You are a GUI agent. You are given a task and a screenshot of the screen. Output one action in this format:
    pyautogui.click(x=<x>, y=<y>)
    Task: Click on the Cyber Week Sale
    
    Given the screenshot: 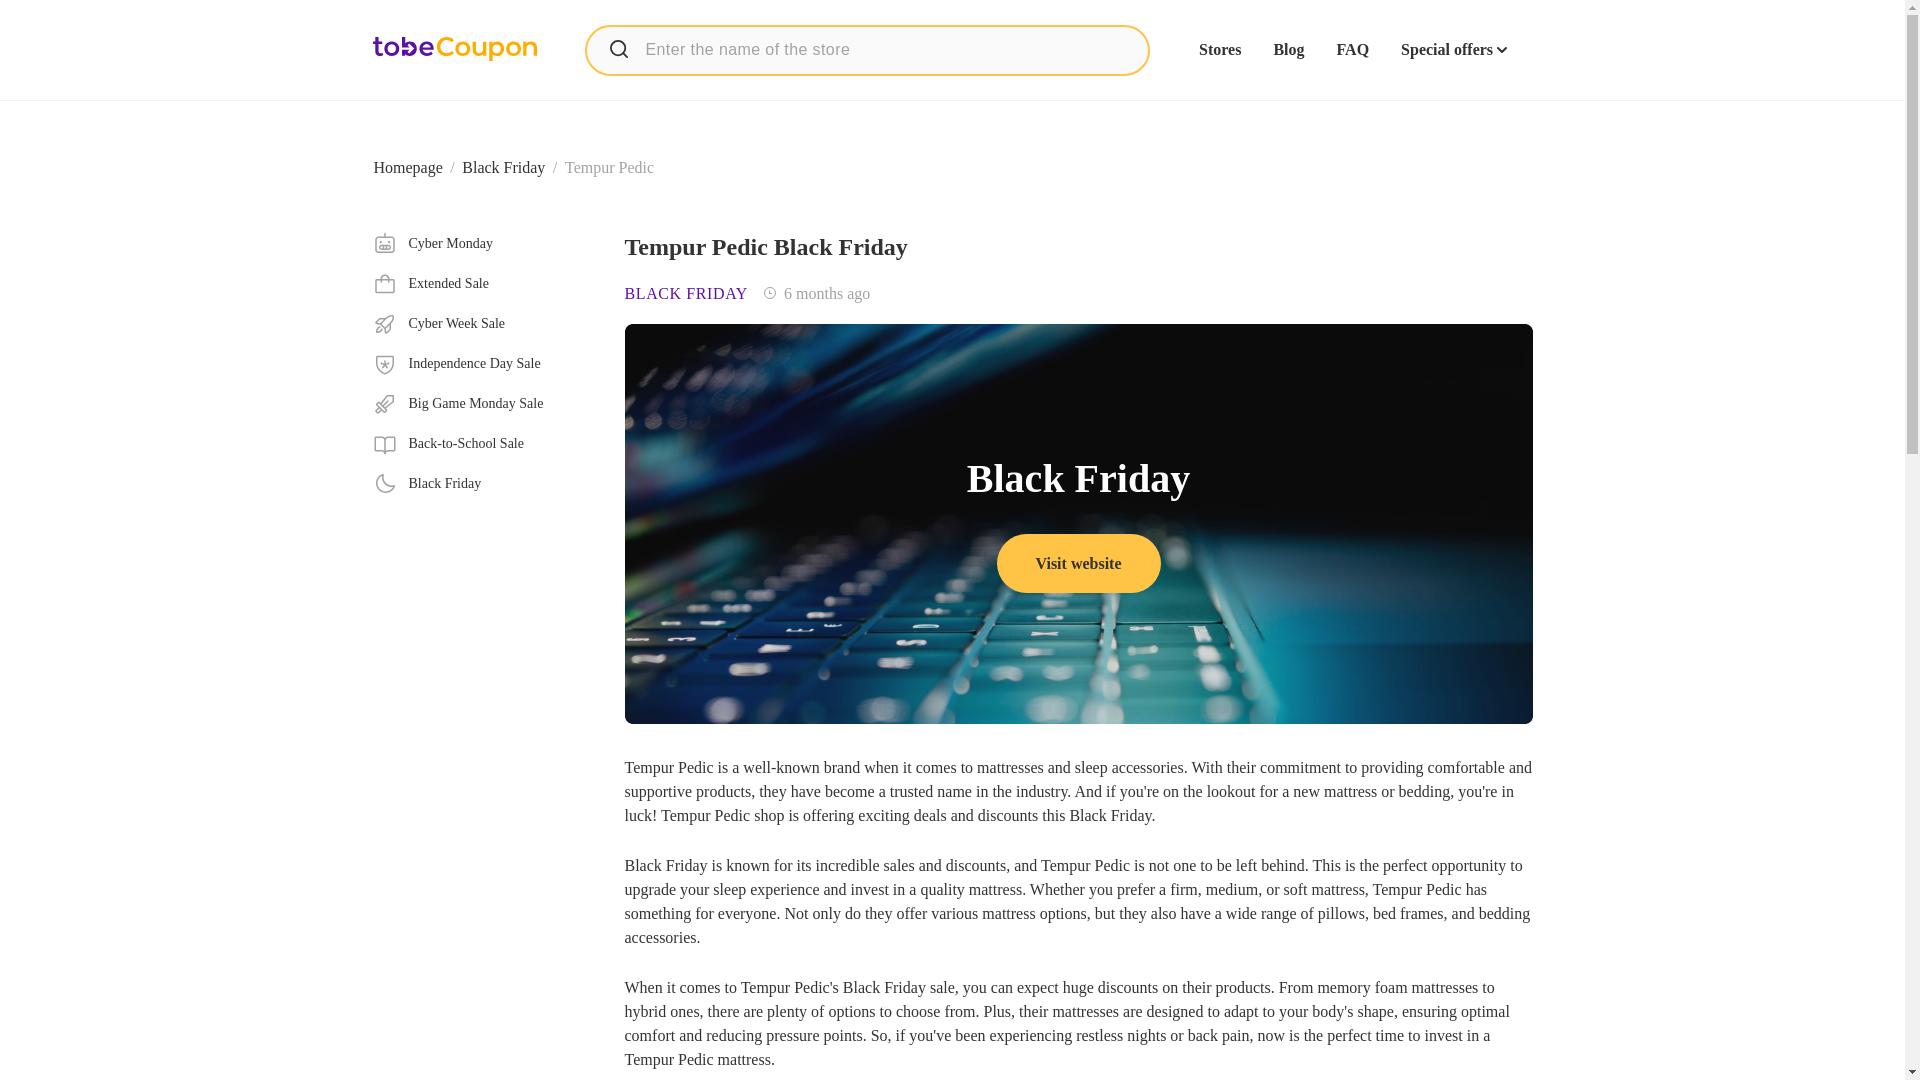 What is the action you would take?
    pyautogui.click(x=482, y=324)
    